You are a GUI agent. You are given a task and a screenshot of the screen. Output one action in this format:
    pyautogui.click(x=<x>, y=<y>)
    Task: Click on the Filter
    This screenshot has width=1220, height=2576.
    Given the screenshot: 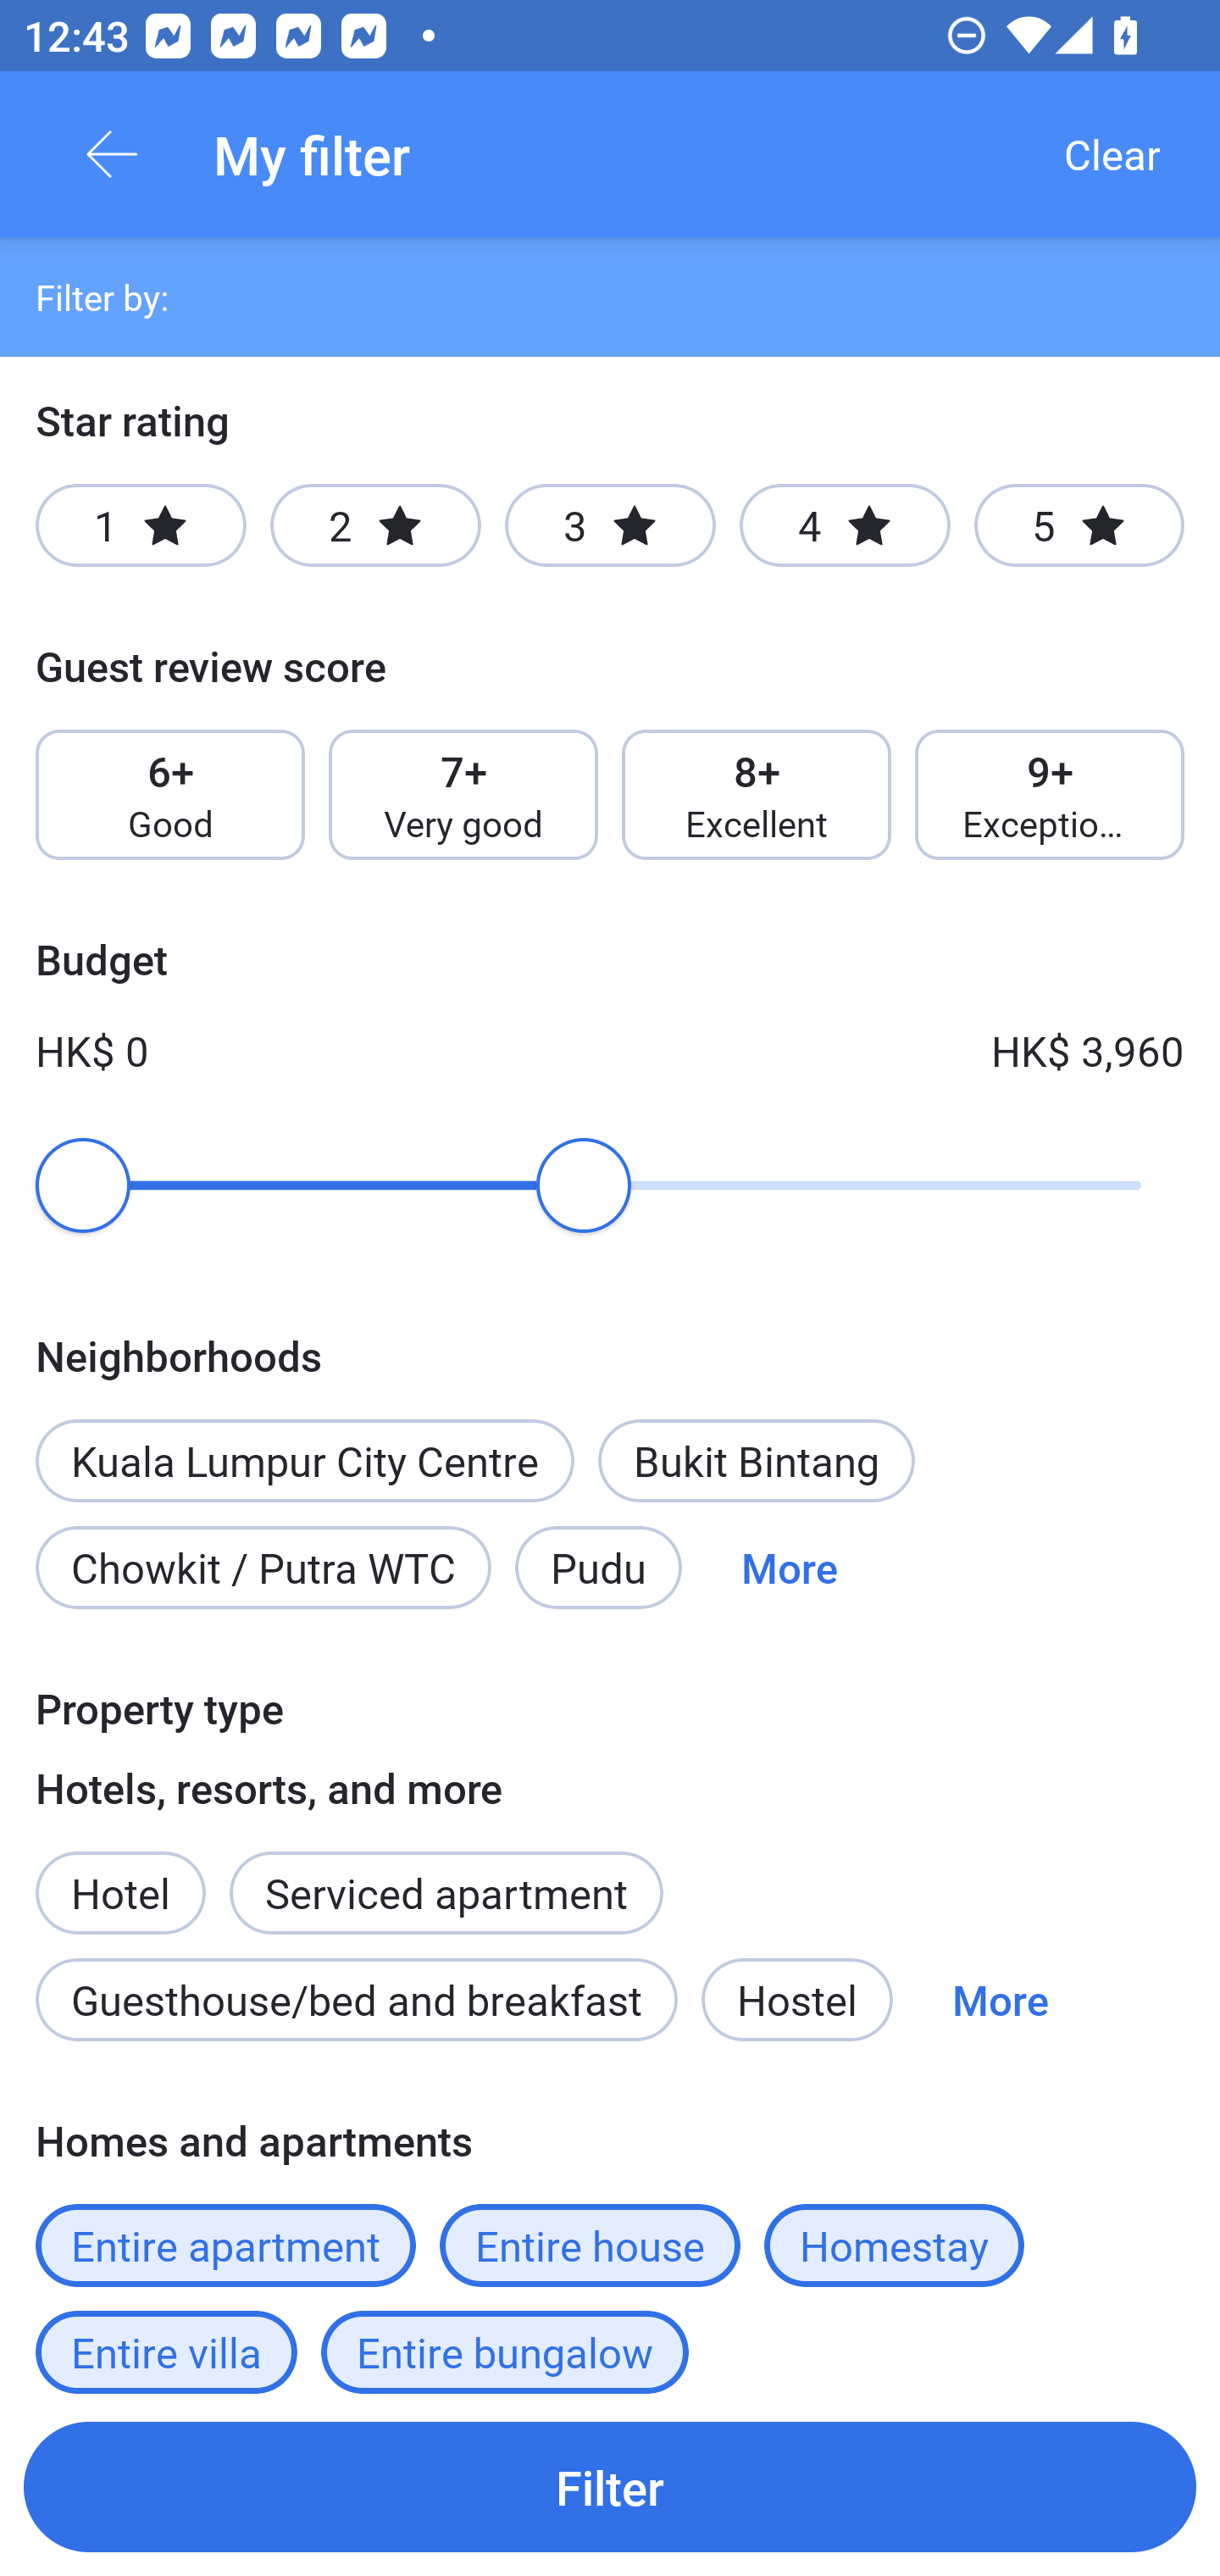 What is the action you would take?
    pyautogui.click(x=610, y=2486)
    